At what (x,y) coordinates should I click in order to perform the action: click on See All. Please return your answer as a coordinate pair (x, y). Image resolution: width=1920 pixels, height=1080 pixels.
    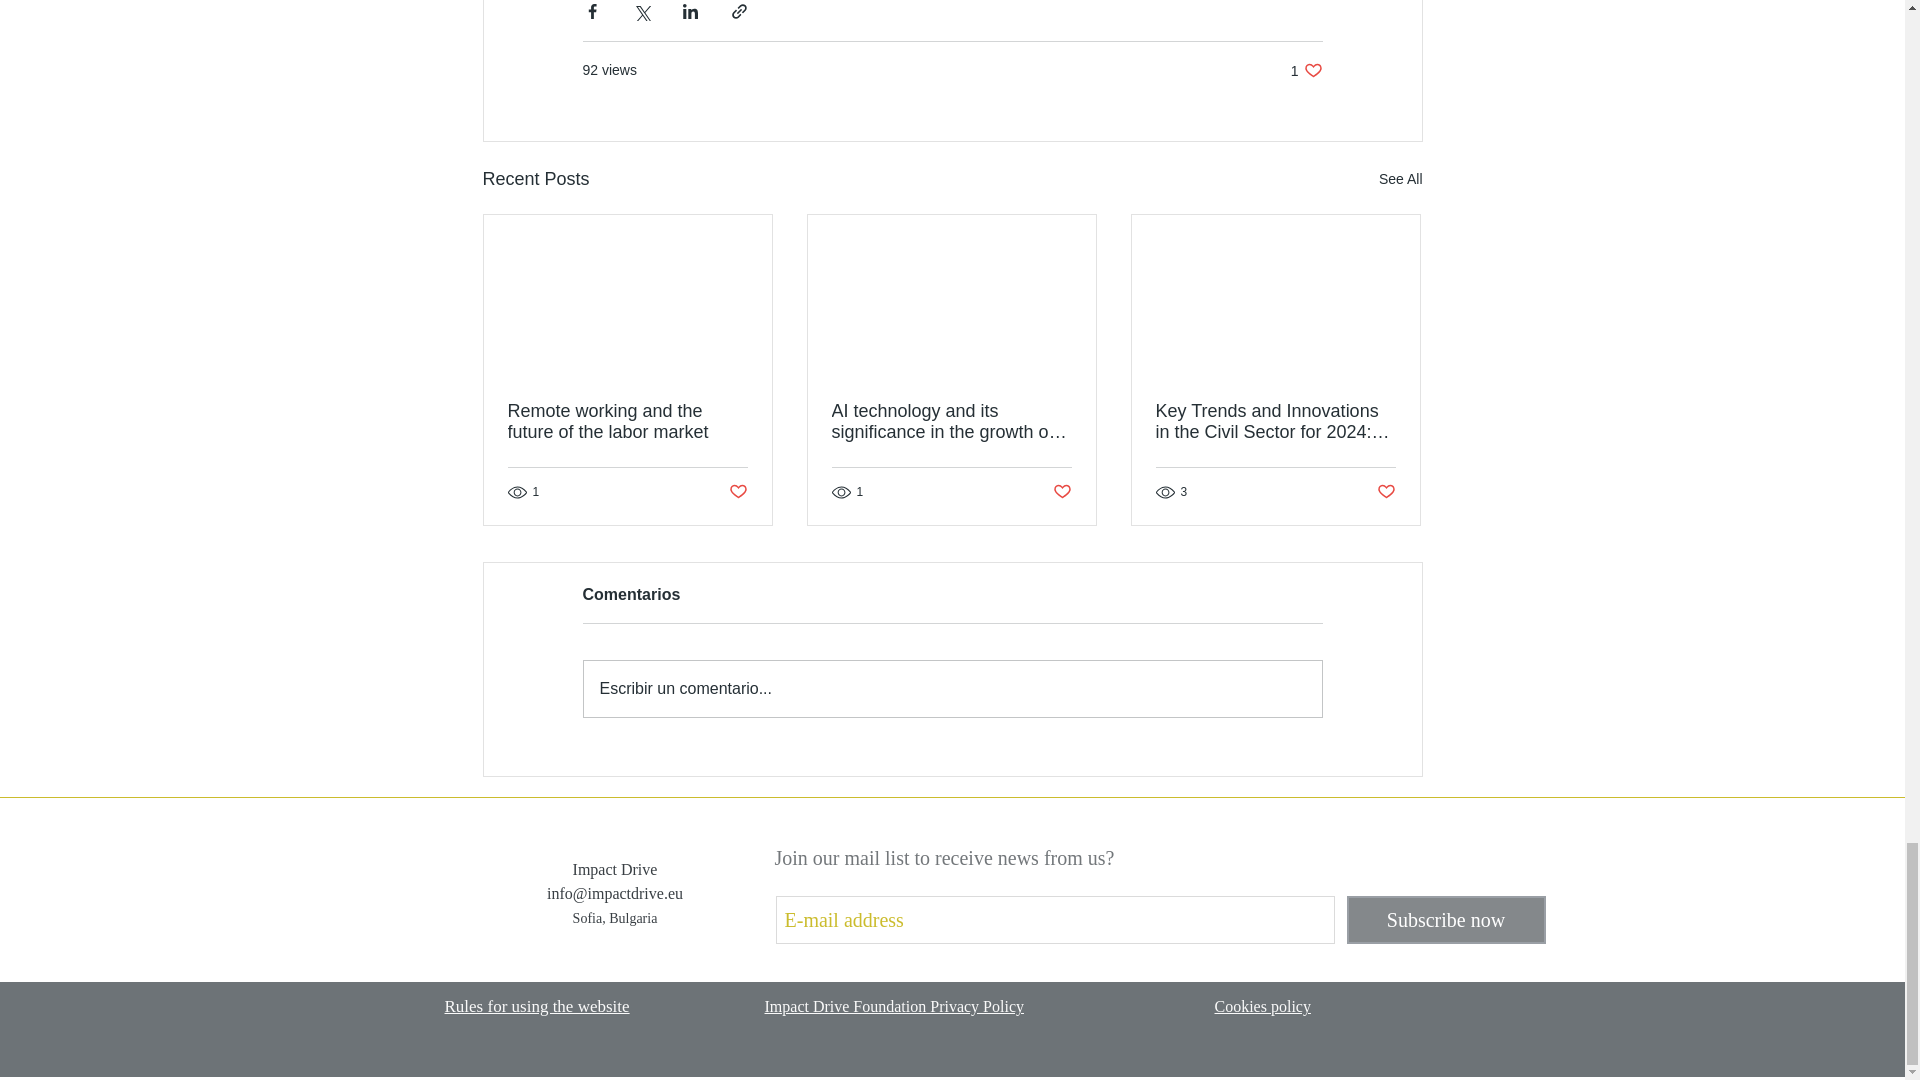
    Looking at the image, I should click on (1400, 180).